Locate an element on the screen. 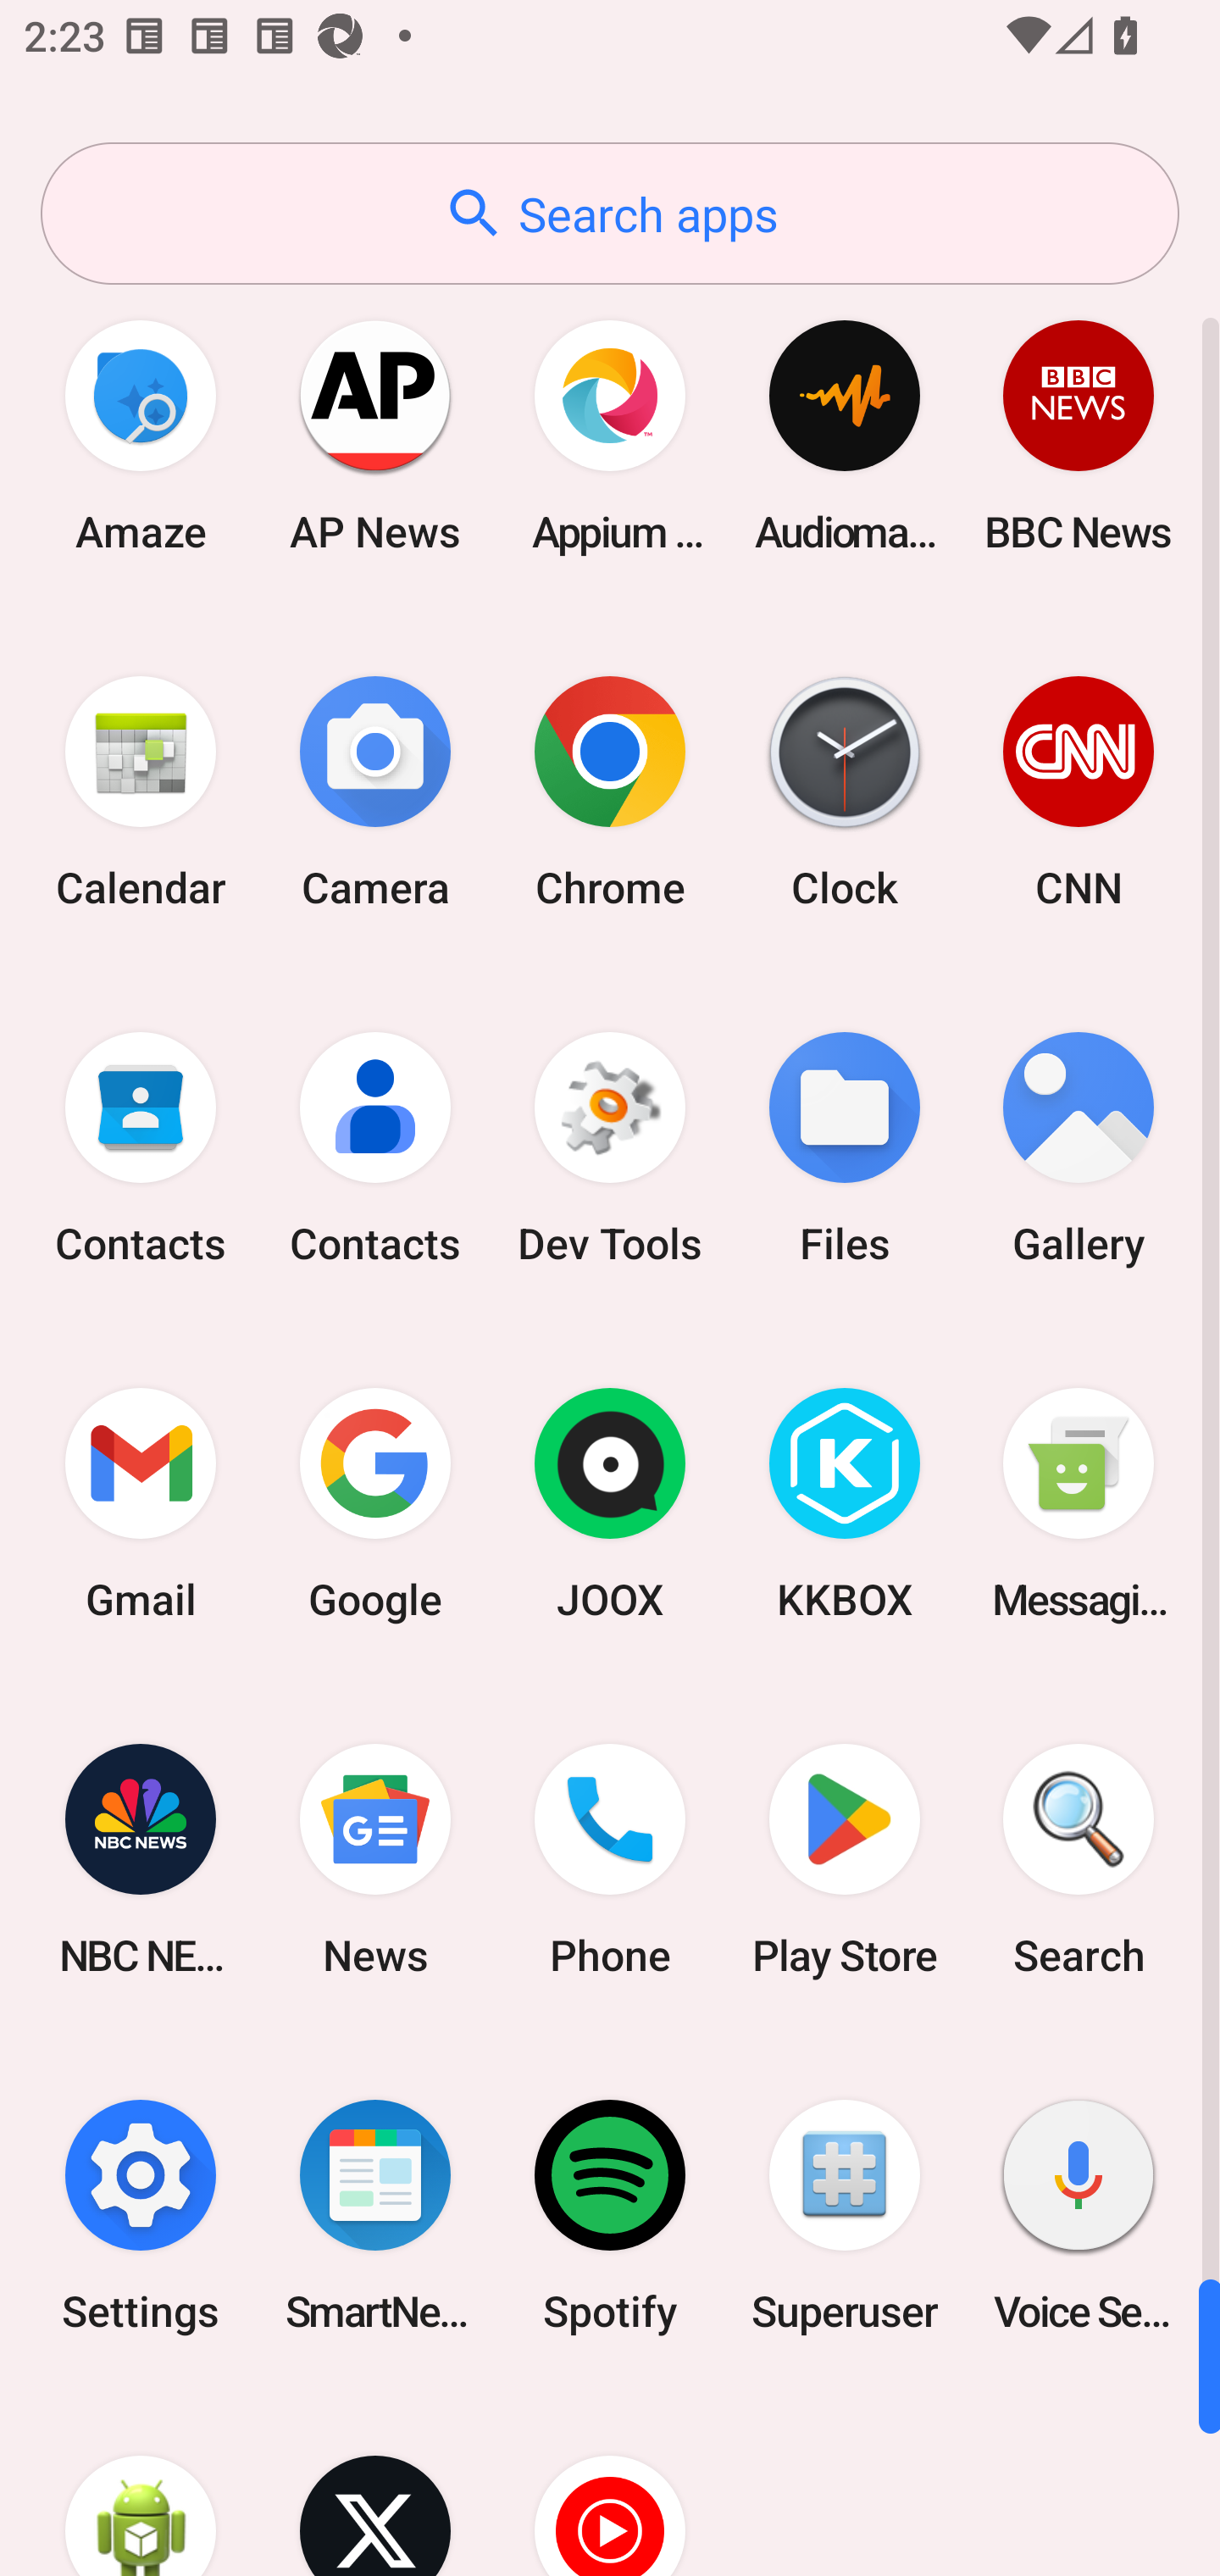 The width and height of the screenshot is (1220, 2576). Contacts is located at coordinates (141, 1149).